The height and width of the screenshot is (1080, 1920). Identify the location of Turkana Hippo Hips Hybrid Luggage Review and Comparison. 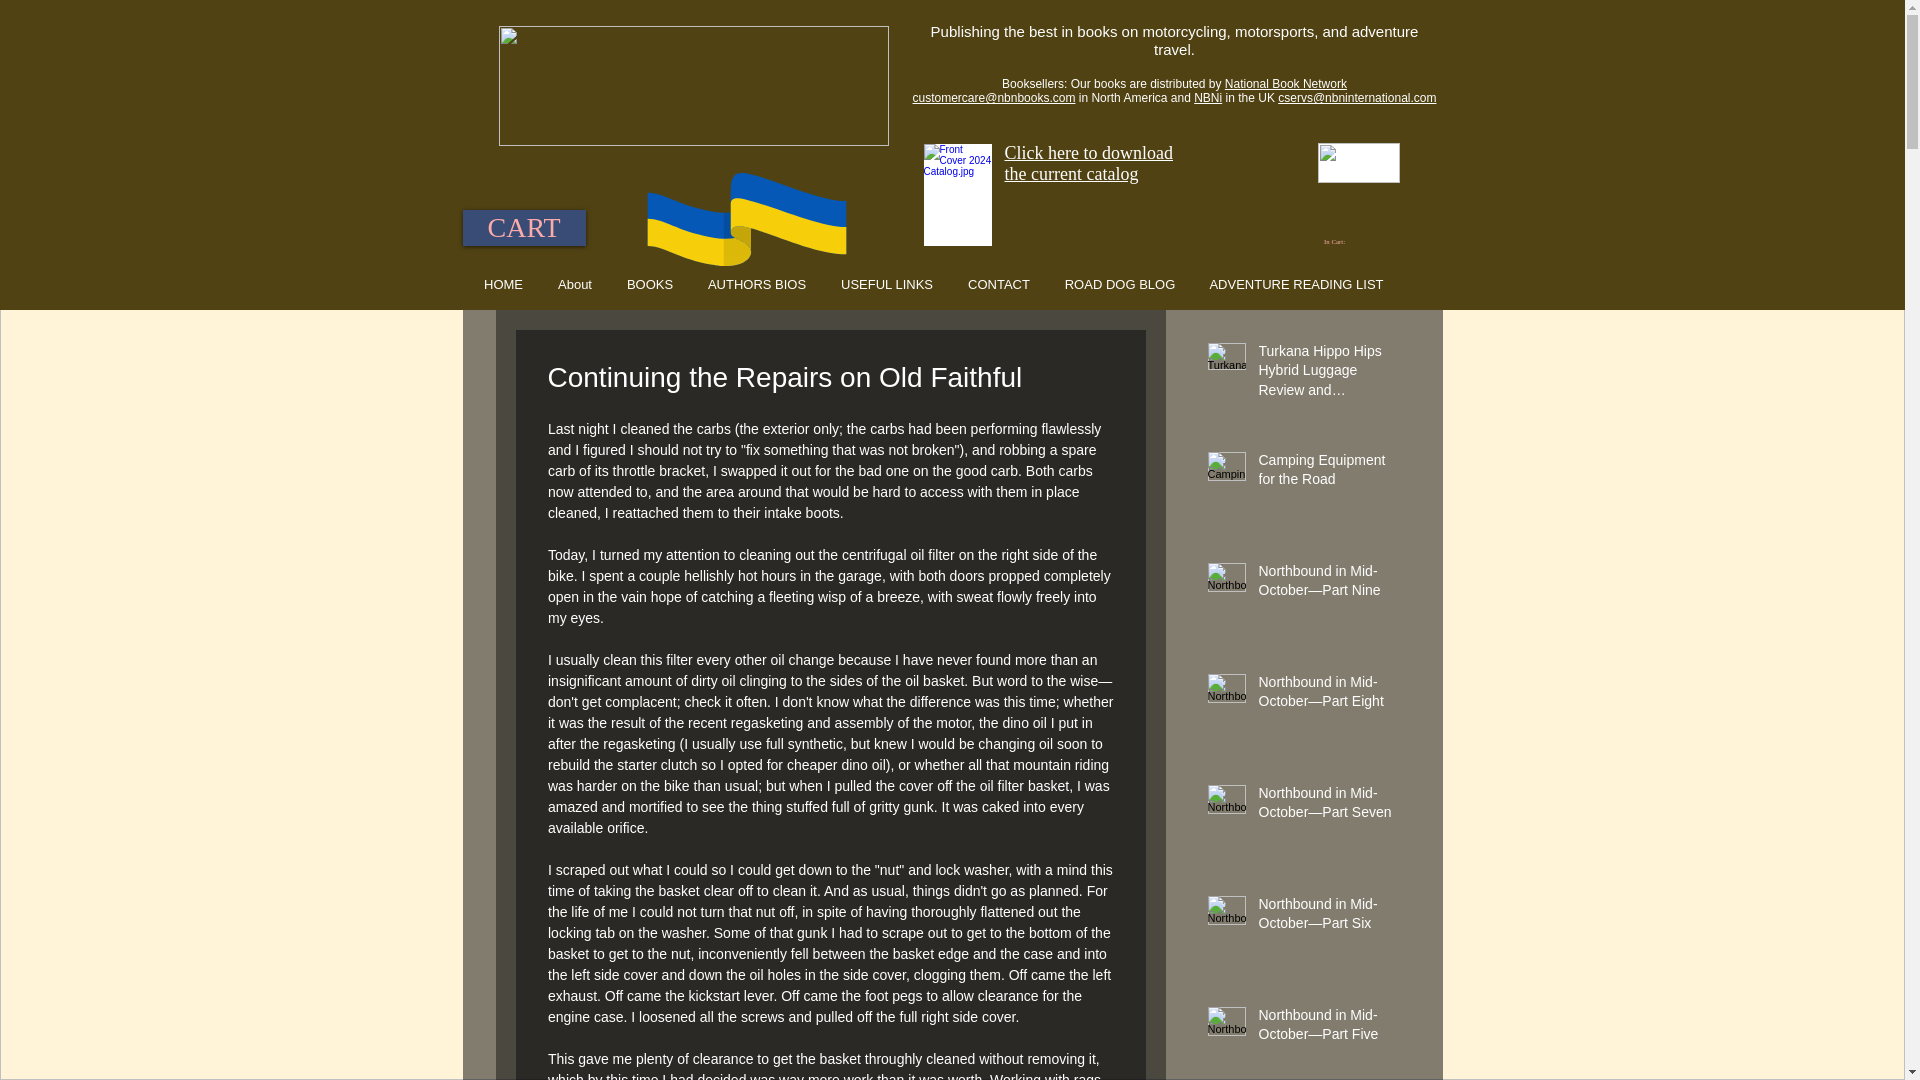
(1329, 376).